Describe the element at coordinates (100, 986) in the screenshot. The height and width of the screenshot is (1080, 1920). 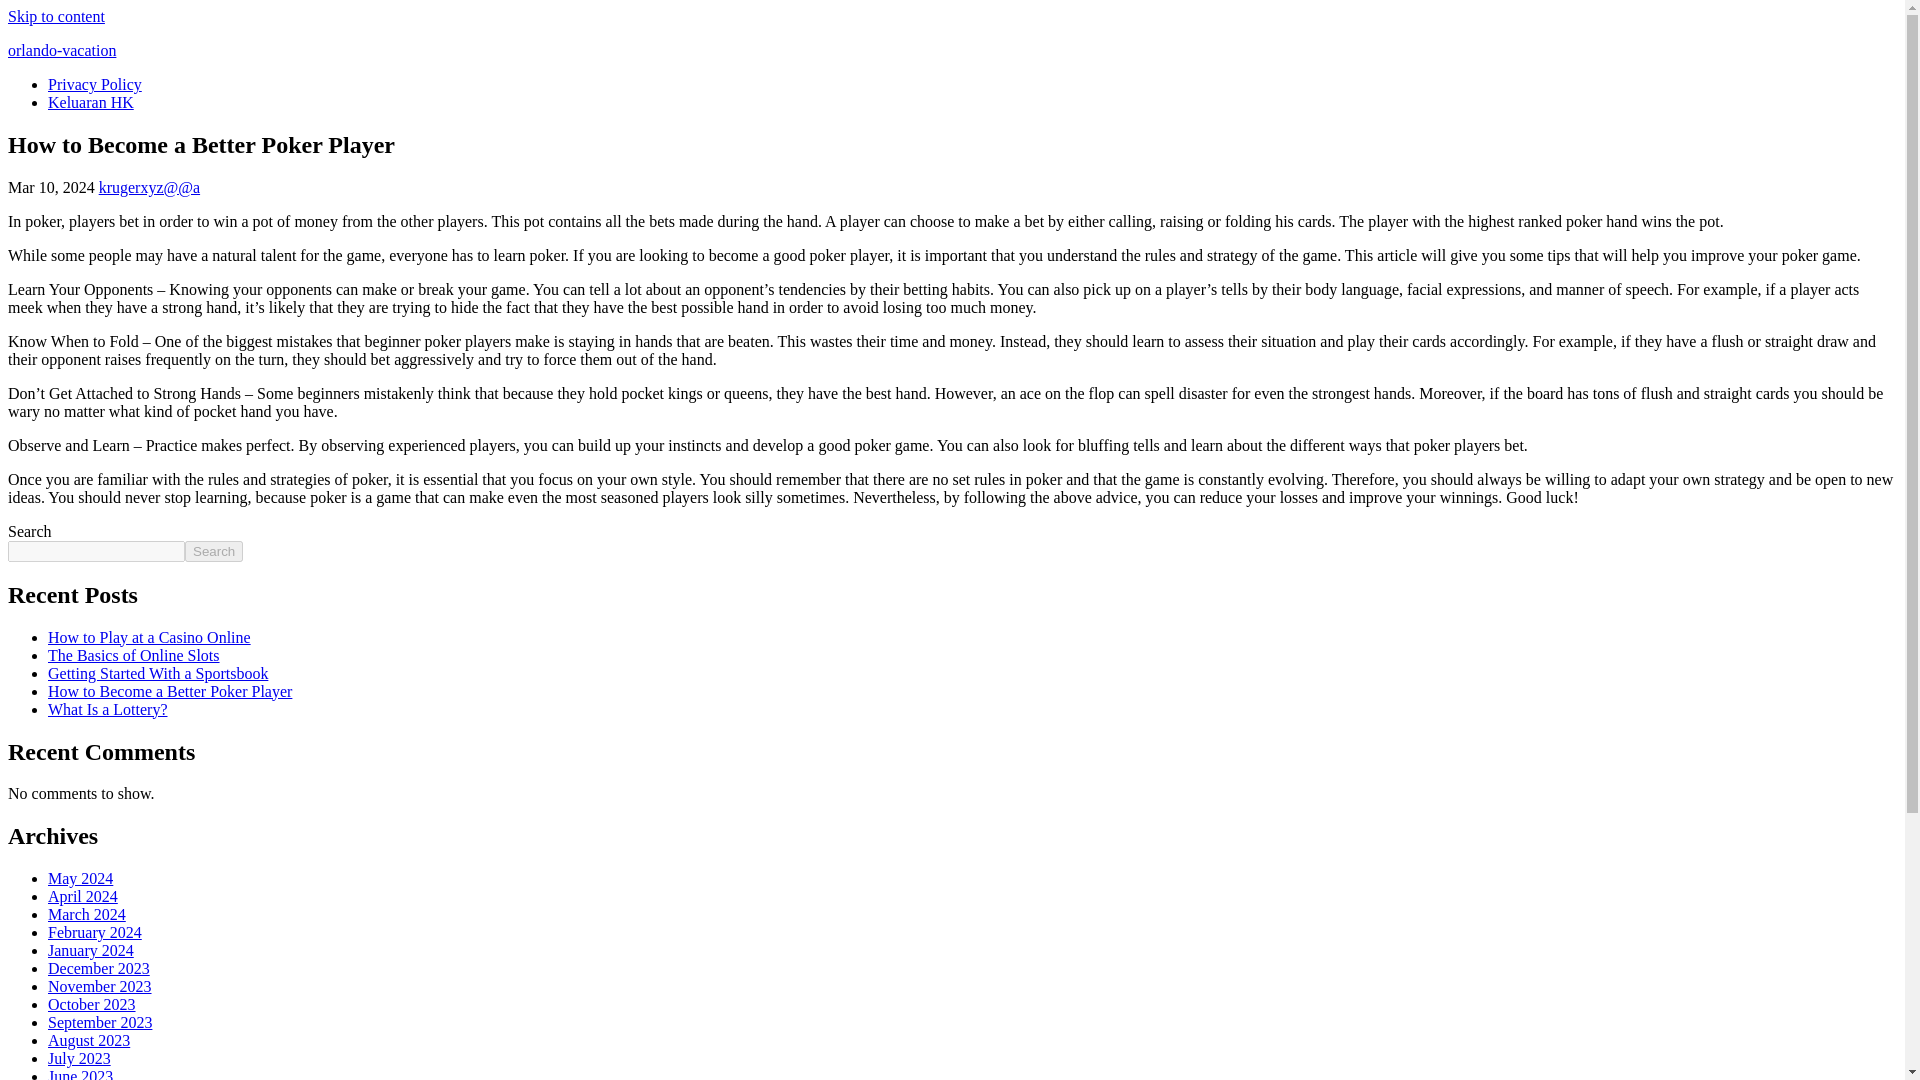
I see `November 2023` at that location.